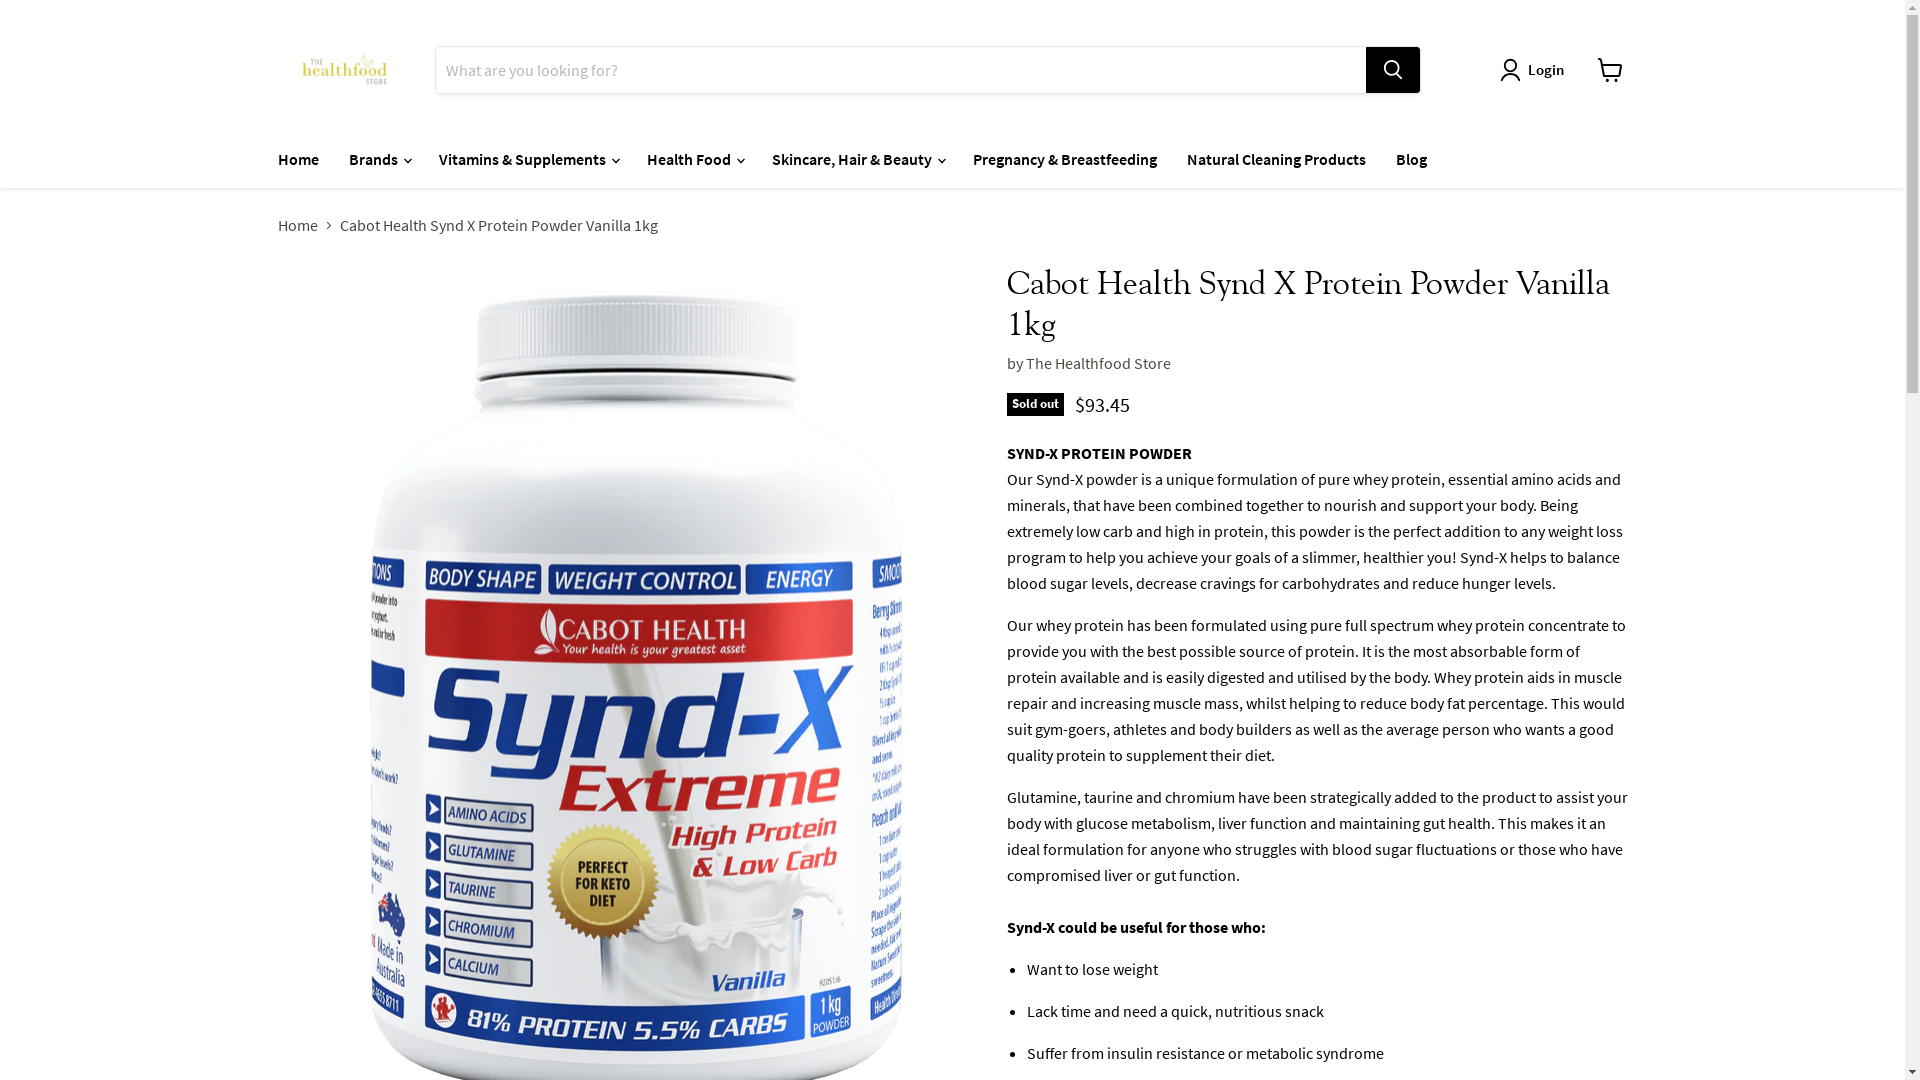  Describe the element at coordinates (298, 225) in the screenshot. I see `Home` at that location.